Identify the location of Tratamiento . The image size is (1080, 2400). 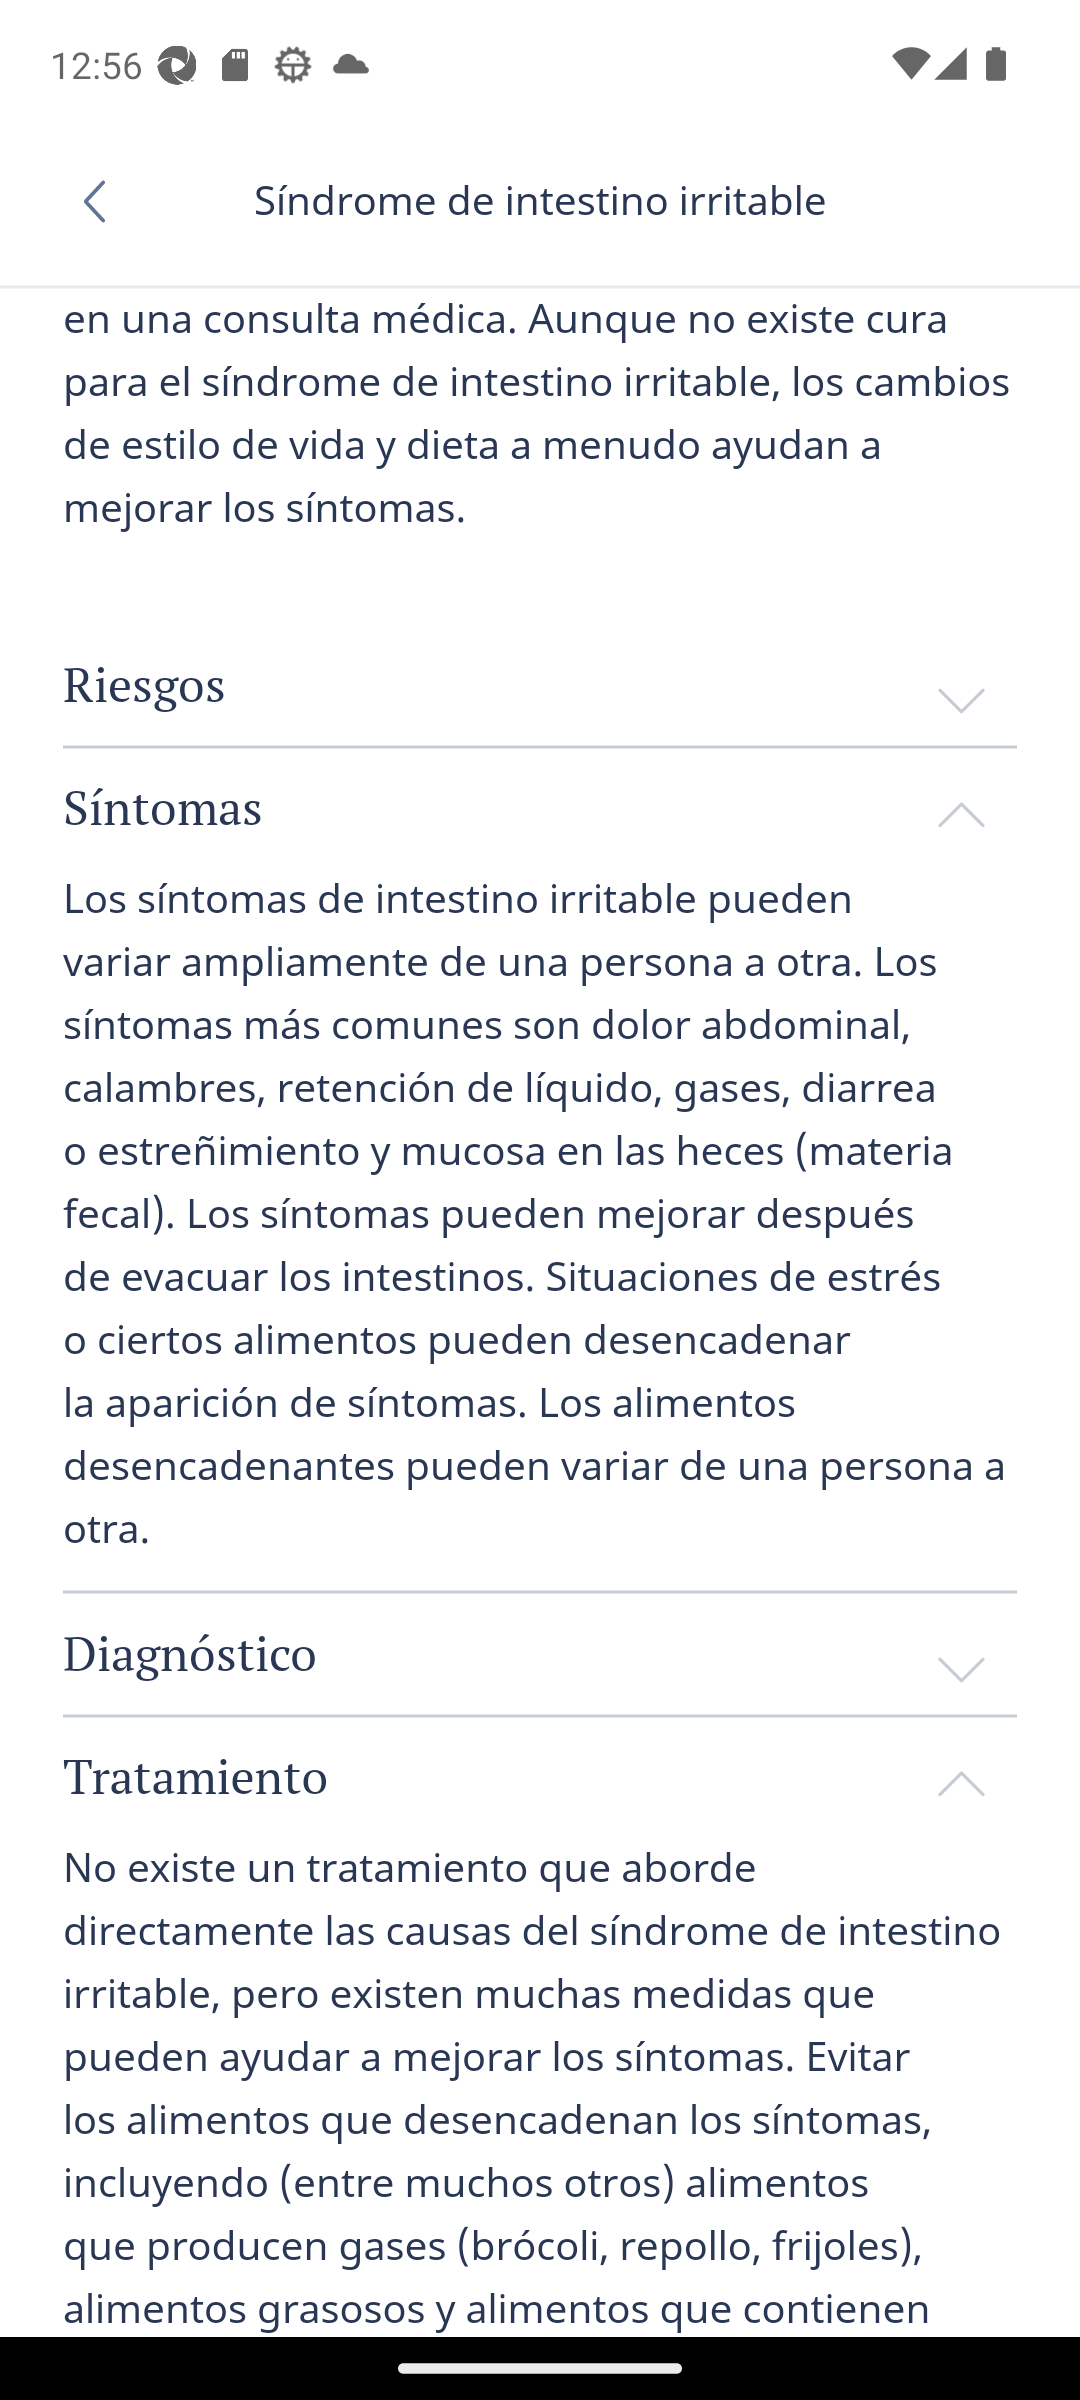
(540, 1776).